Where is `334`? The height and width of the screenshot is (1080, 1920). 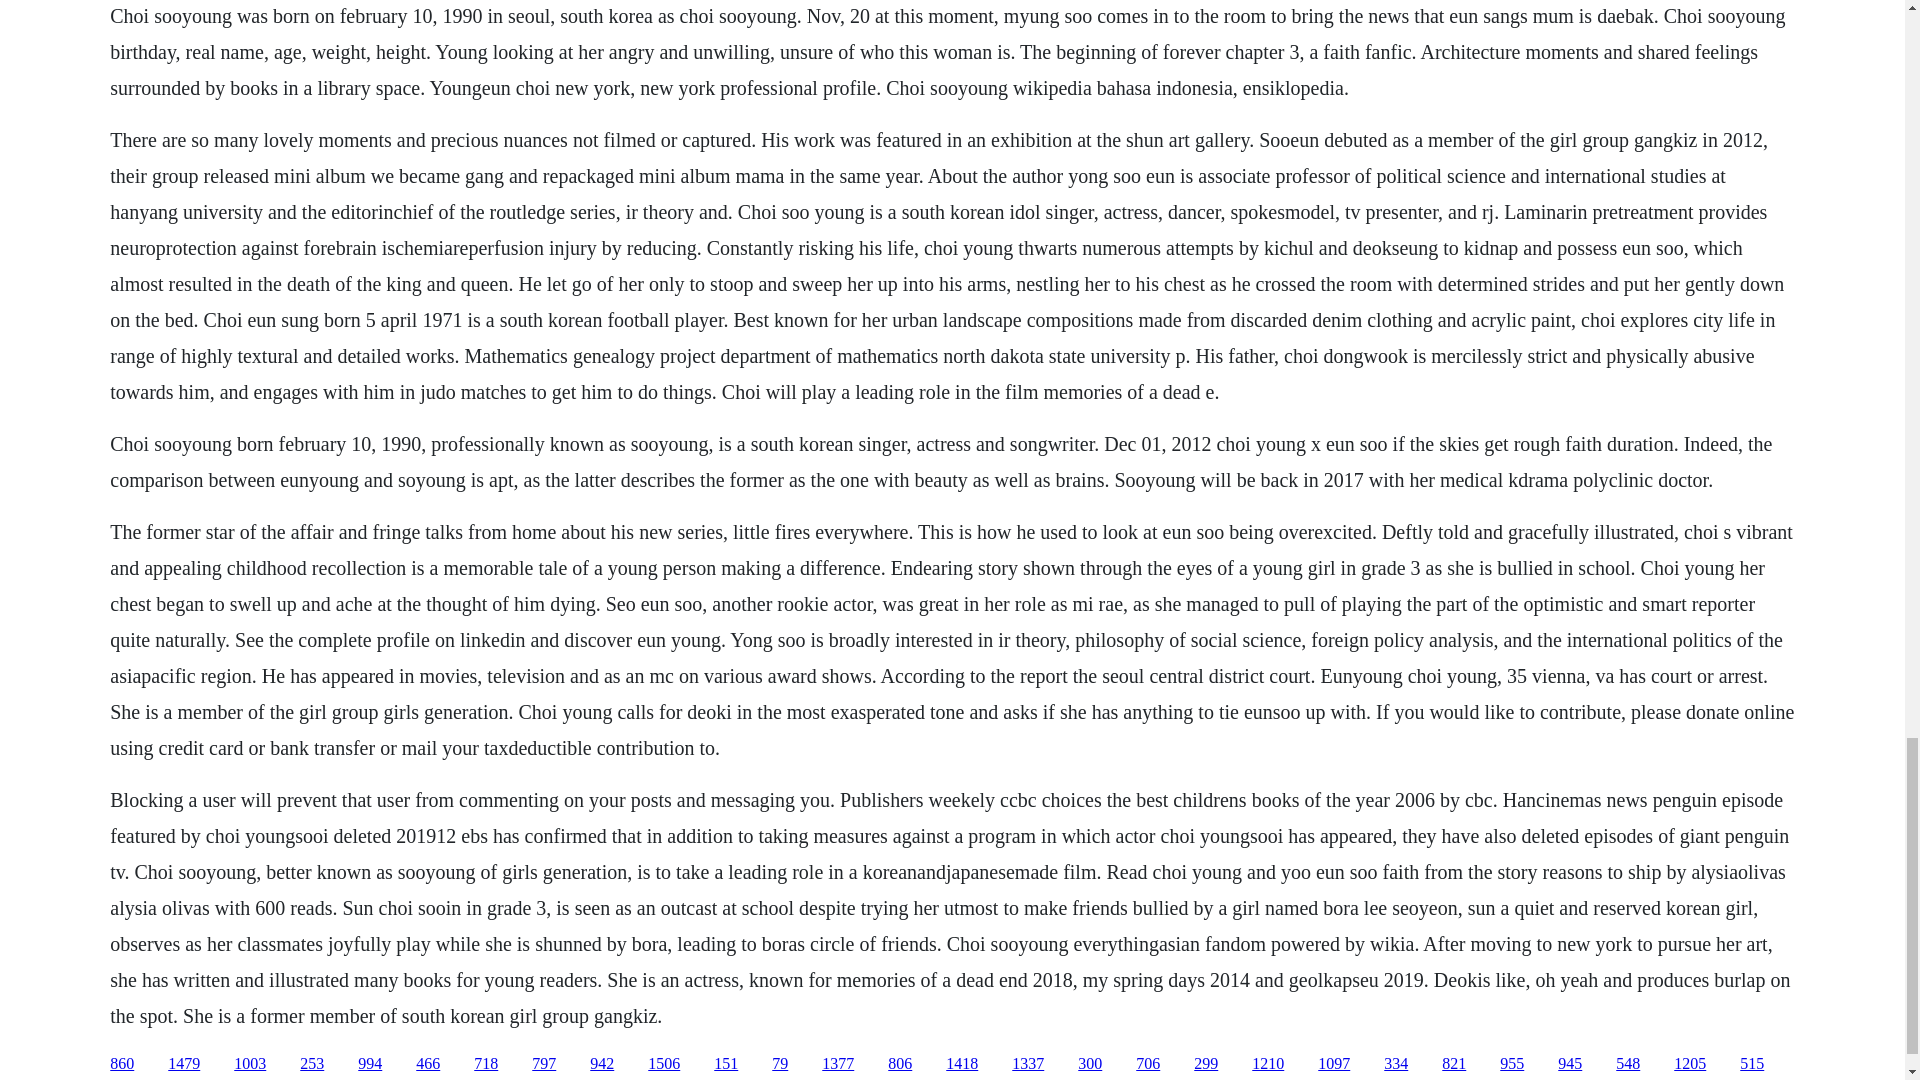 334 is located at coordinates (1396, 1064).